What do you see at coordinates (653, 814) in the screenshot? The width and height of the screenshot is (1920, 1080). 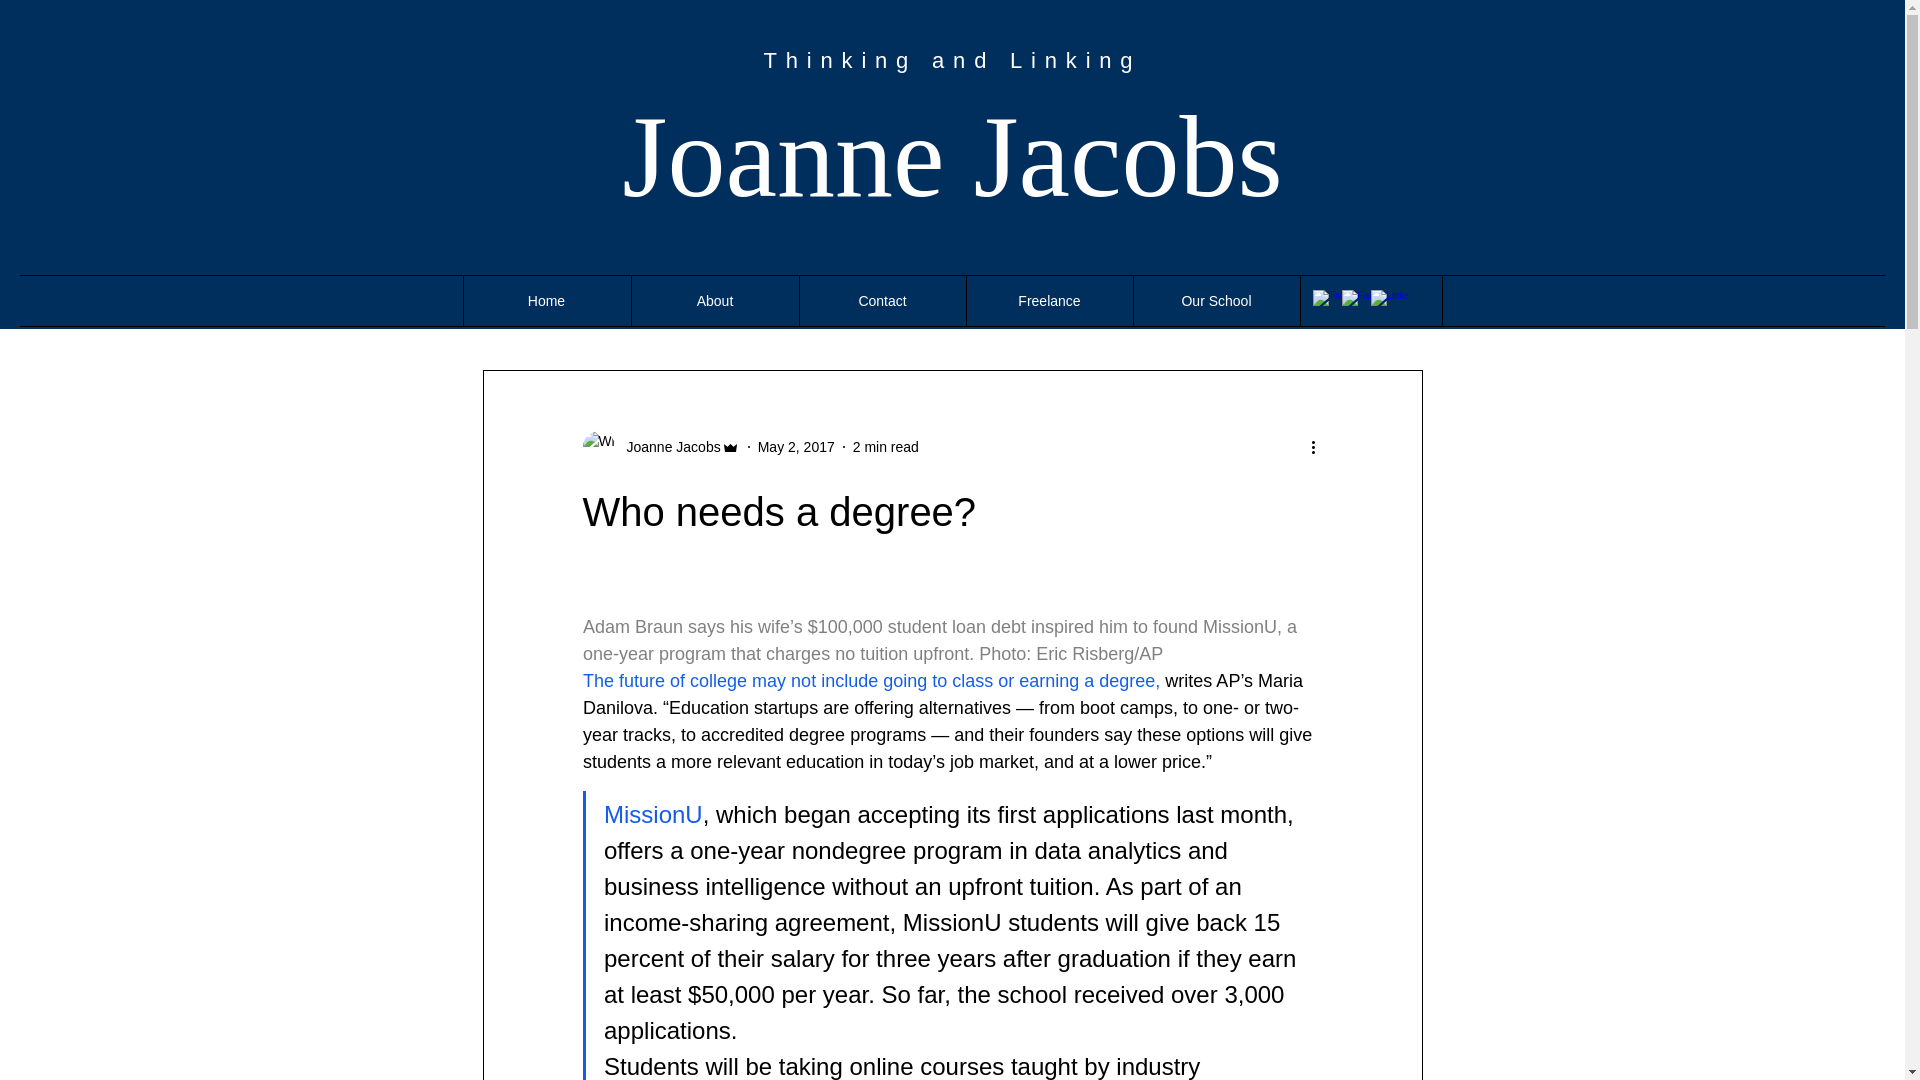 I see `MissionU` at bounding box center [653, 814].